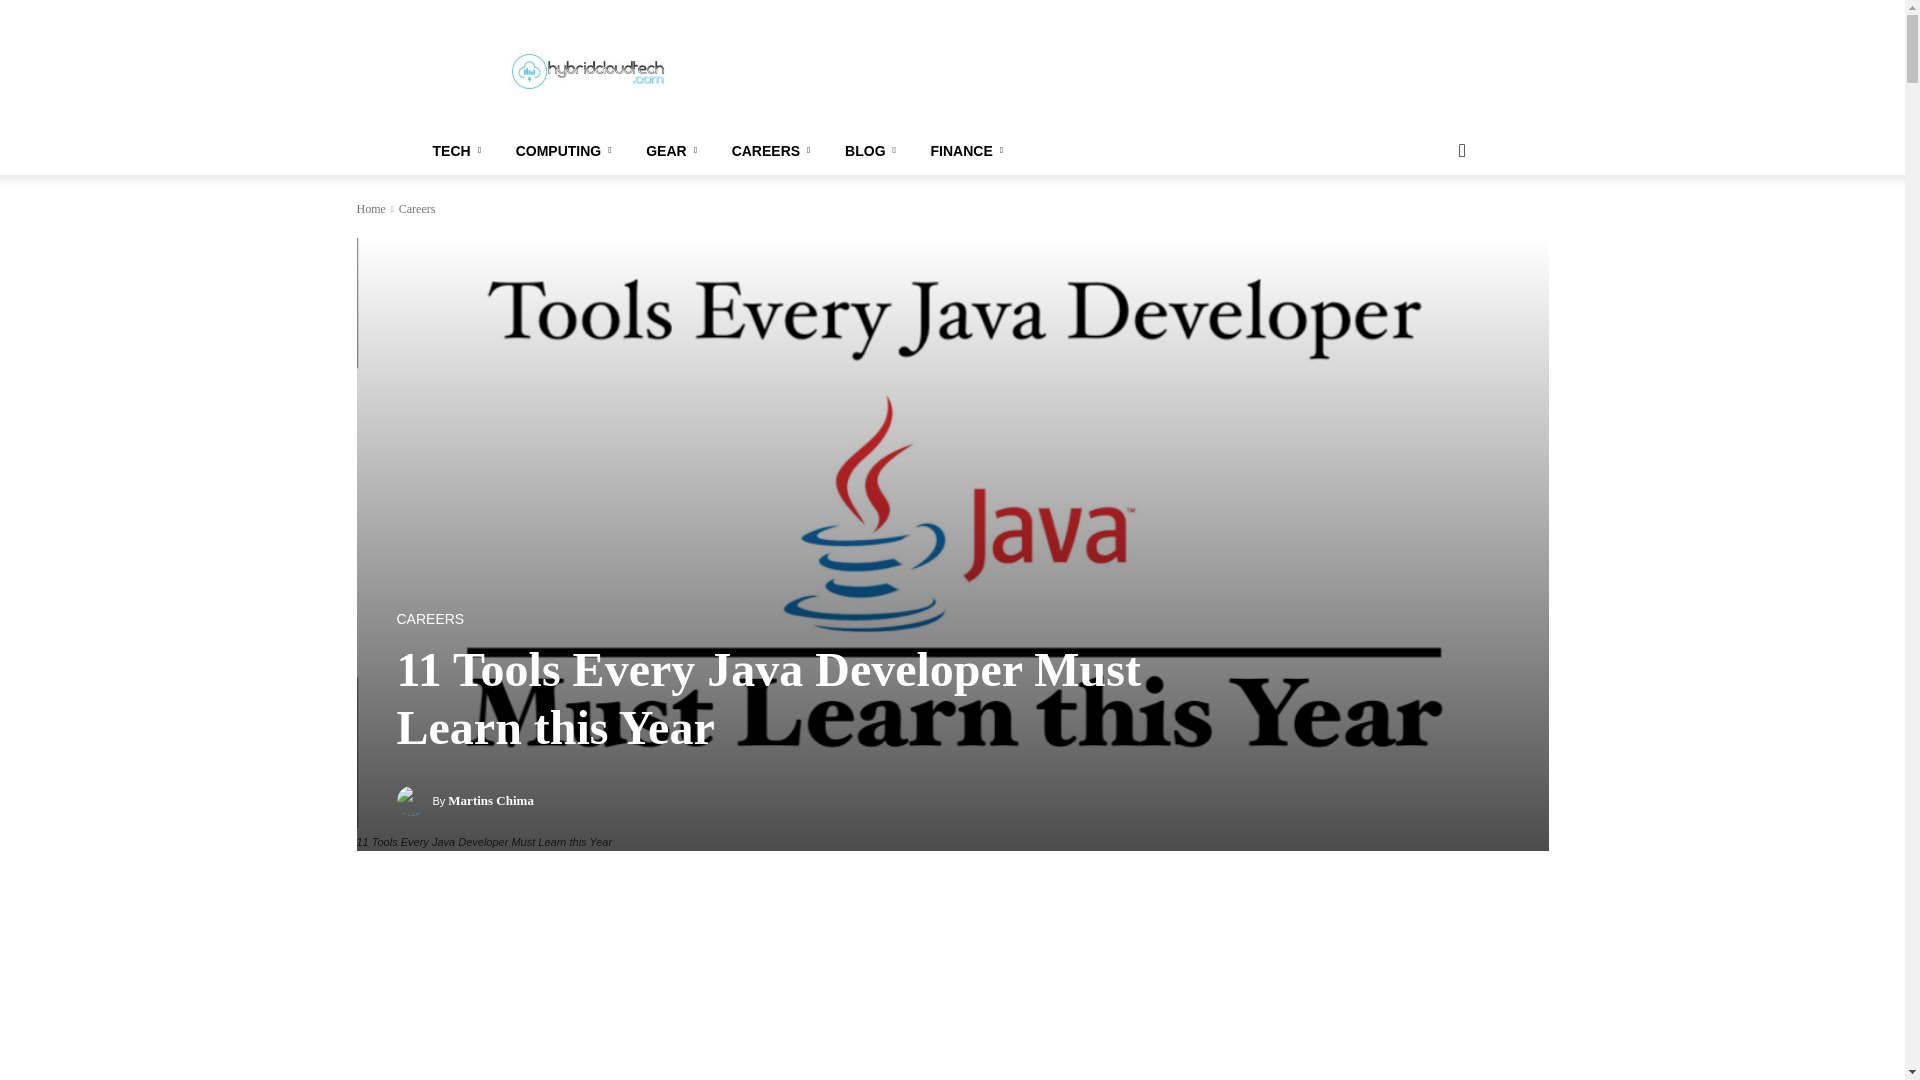  What do you see at coordinates (414, 801) in the screenshot?
I see `Martins Chima` at bounding box center [414, 801].